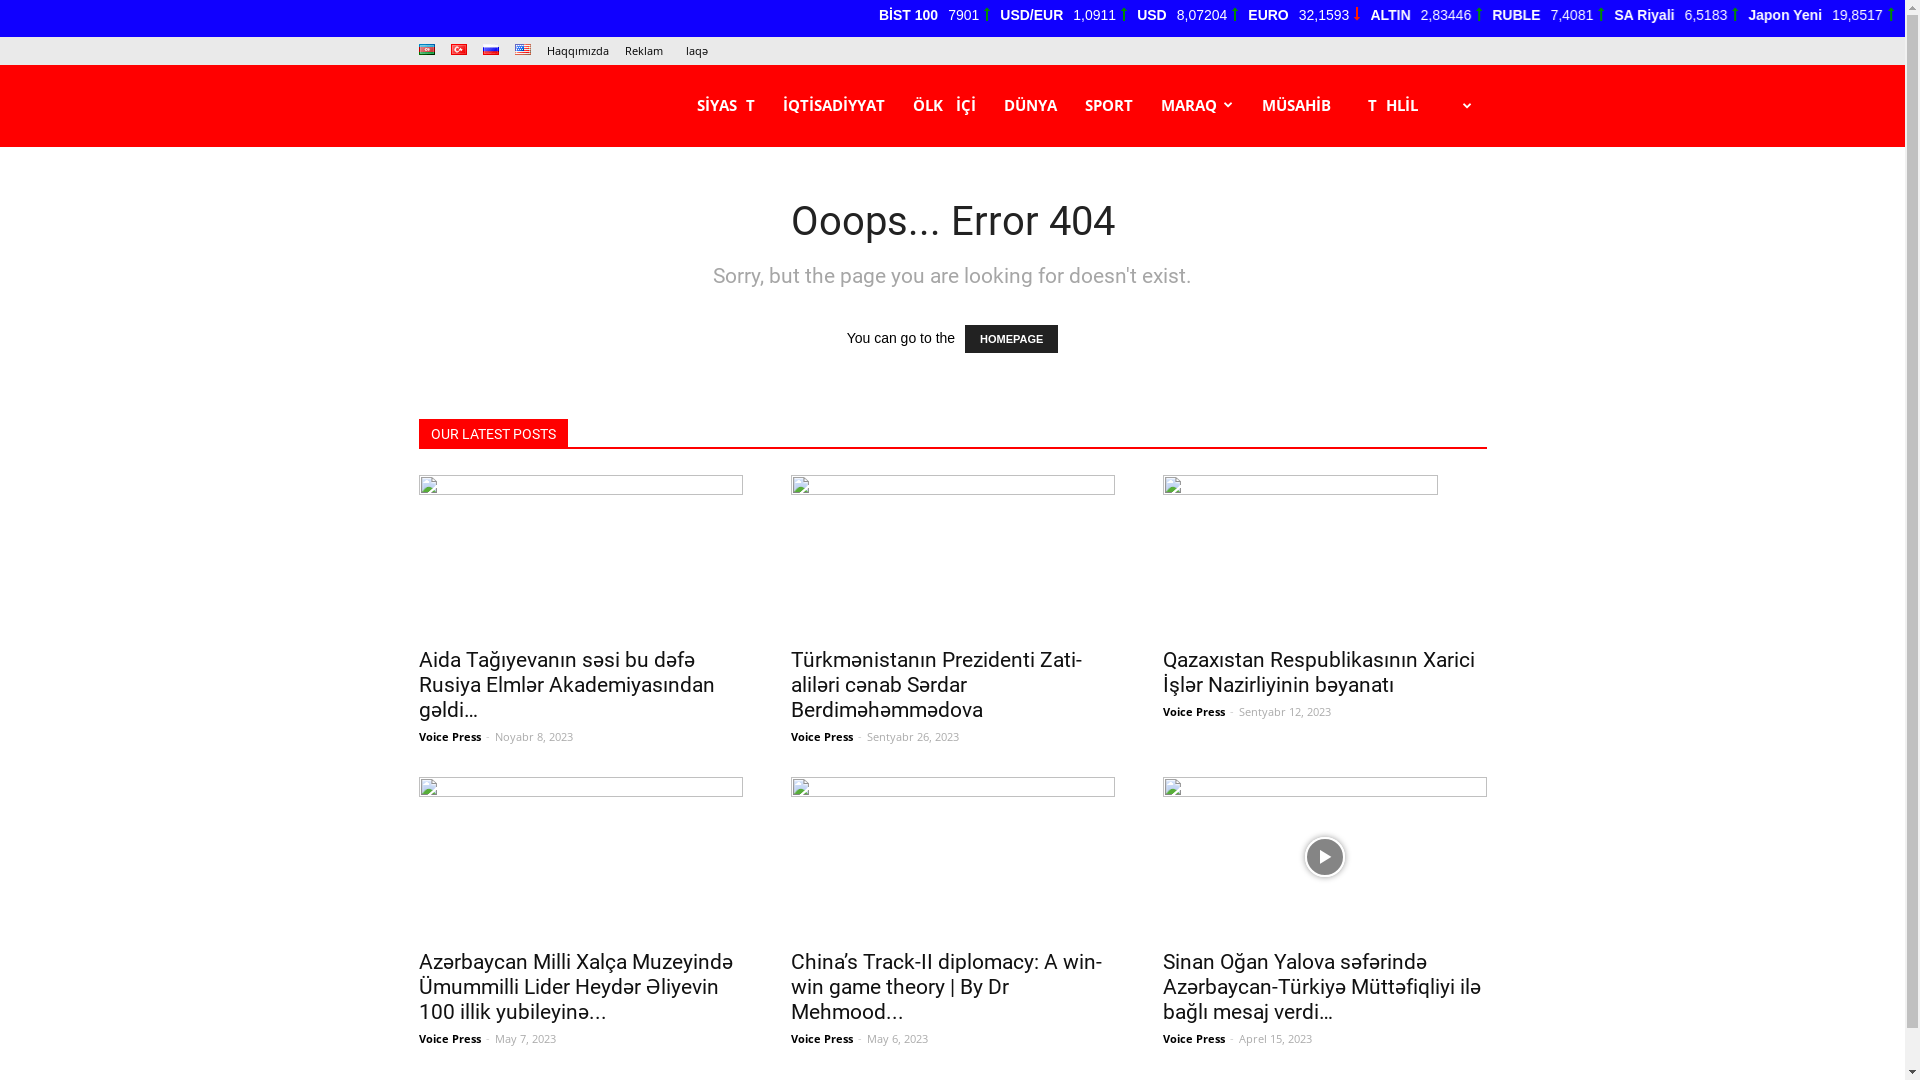 This screenshot has height=1080, width=1920. What do you see at coordinates (1196, 105) in the screenshot?
I see `MARAQ` at bounding box center [1196, 105].